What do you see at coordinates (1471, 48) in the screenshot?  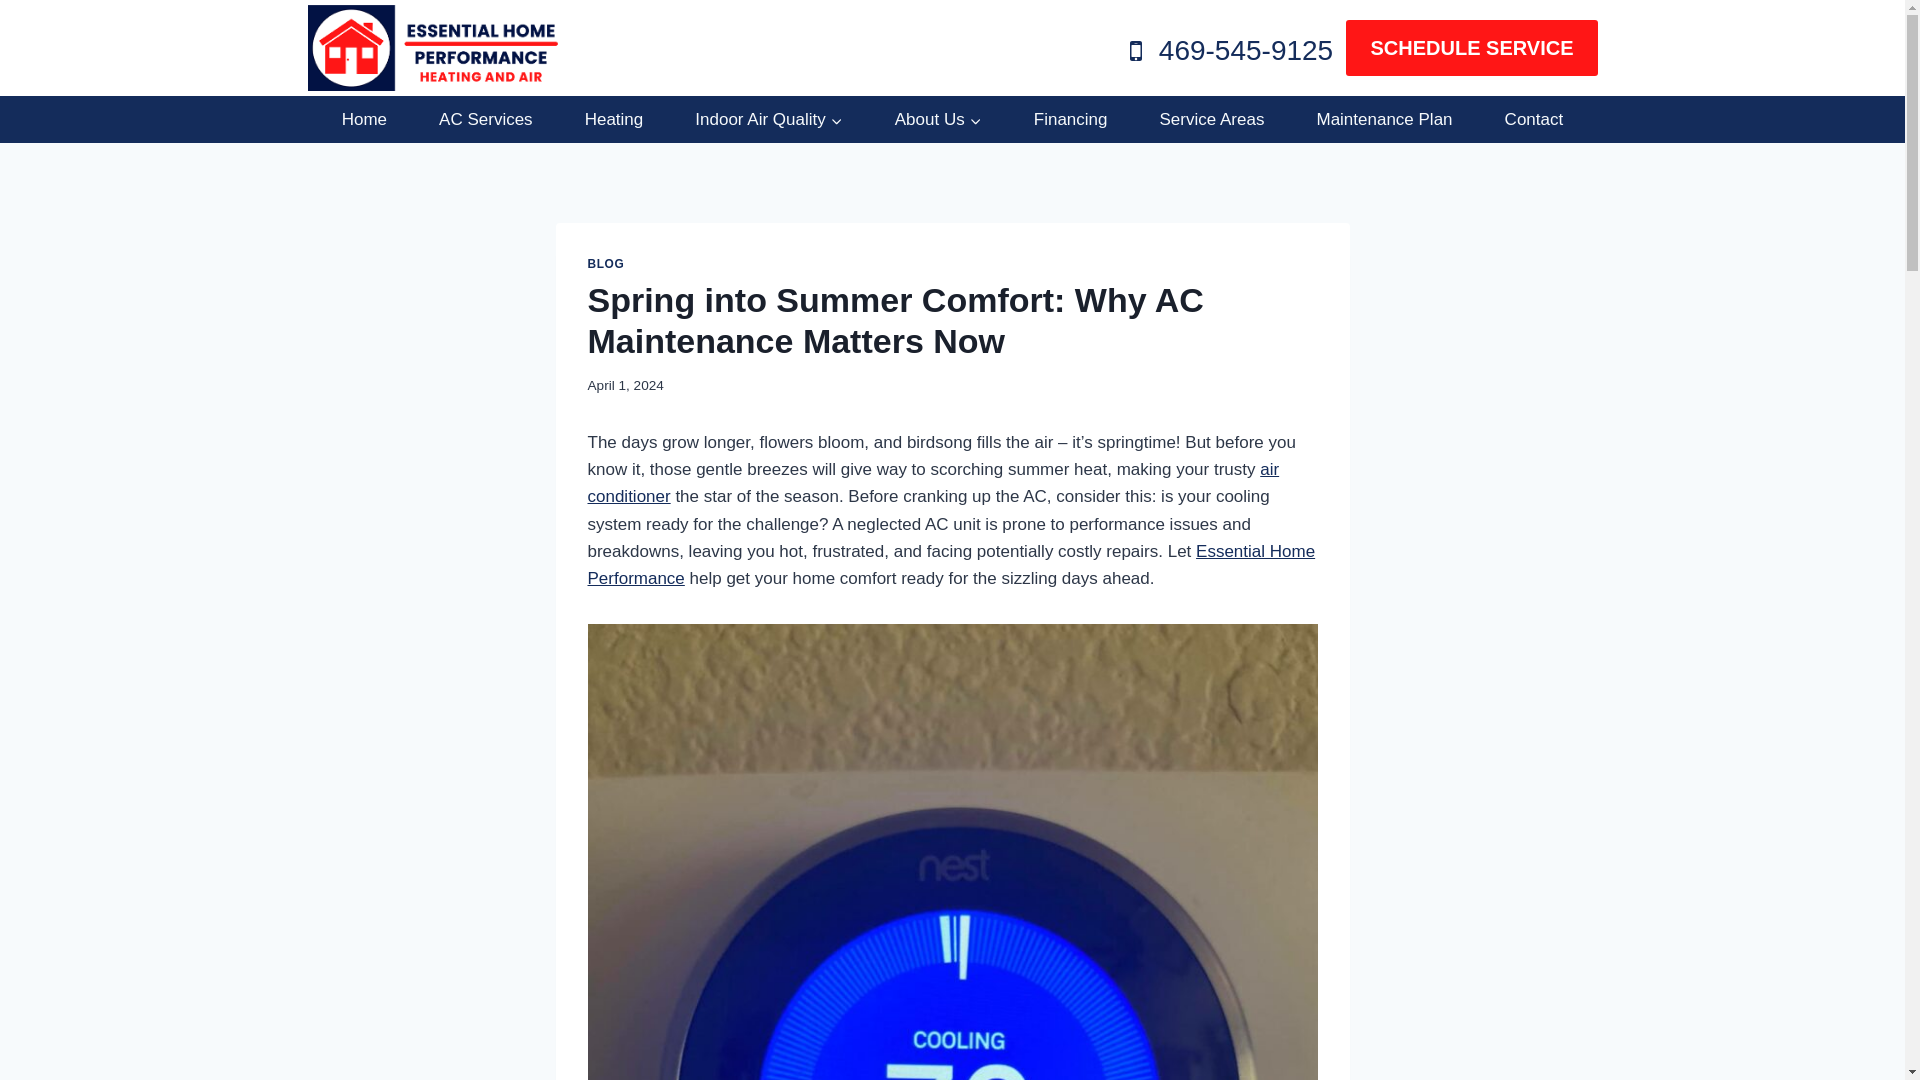 I see `SCHEDULE SERVICE` at bounding box center [1471, 48].